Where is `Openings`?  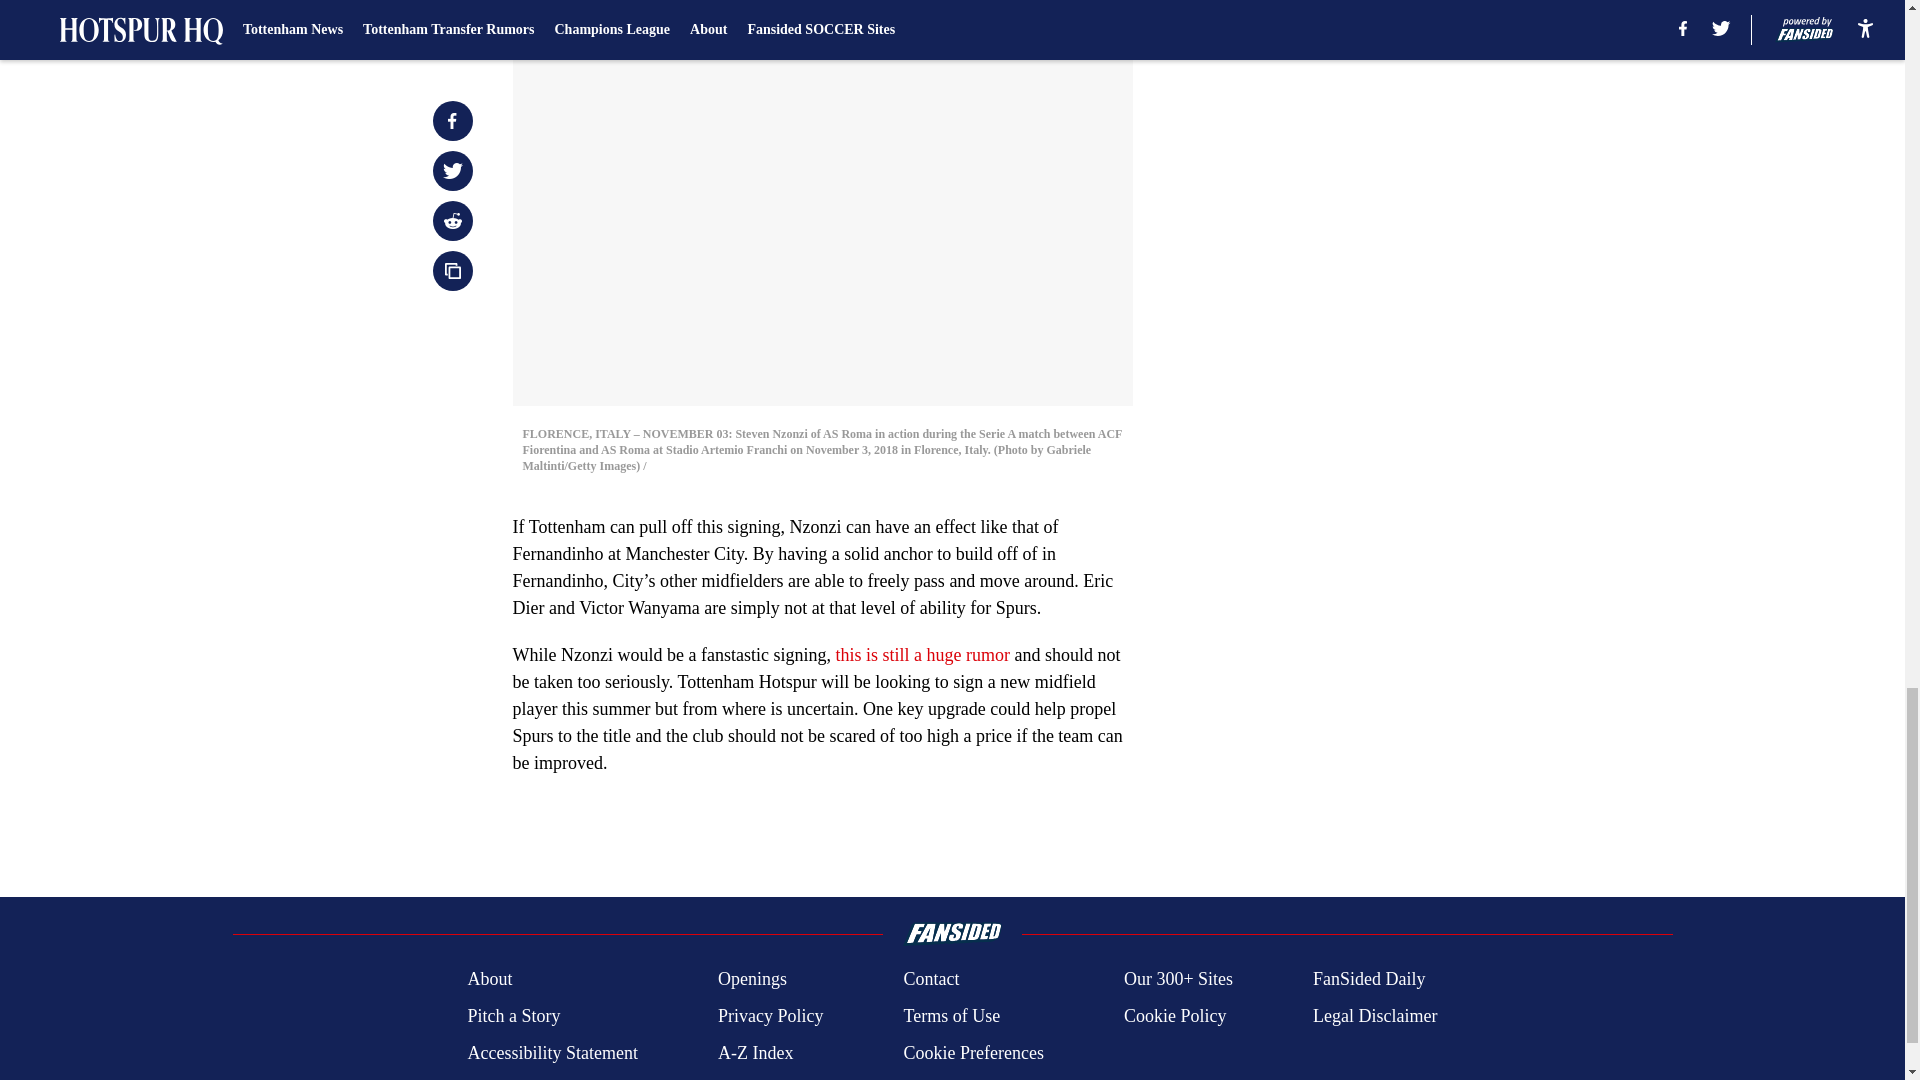
Openings is located at coordinates (752, 978).